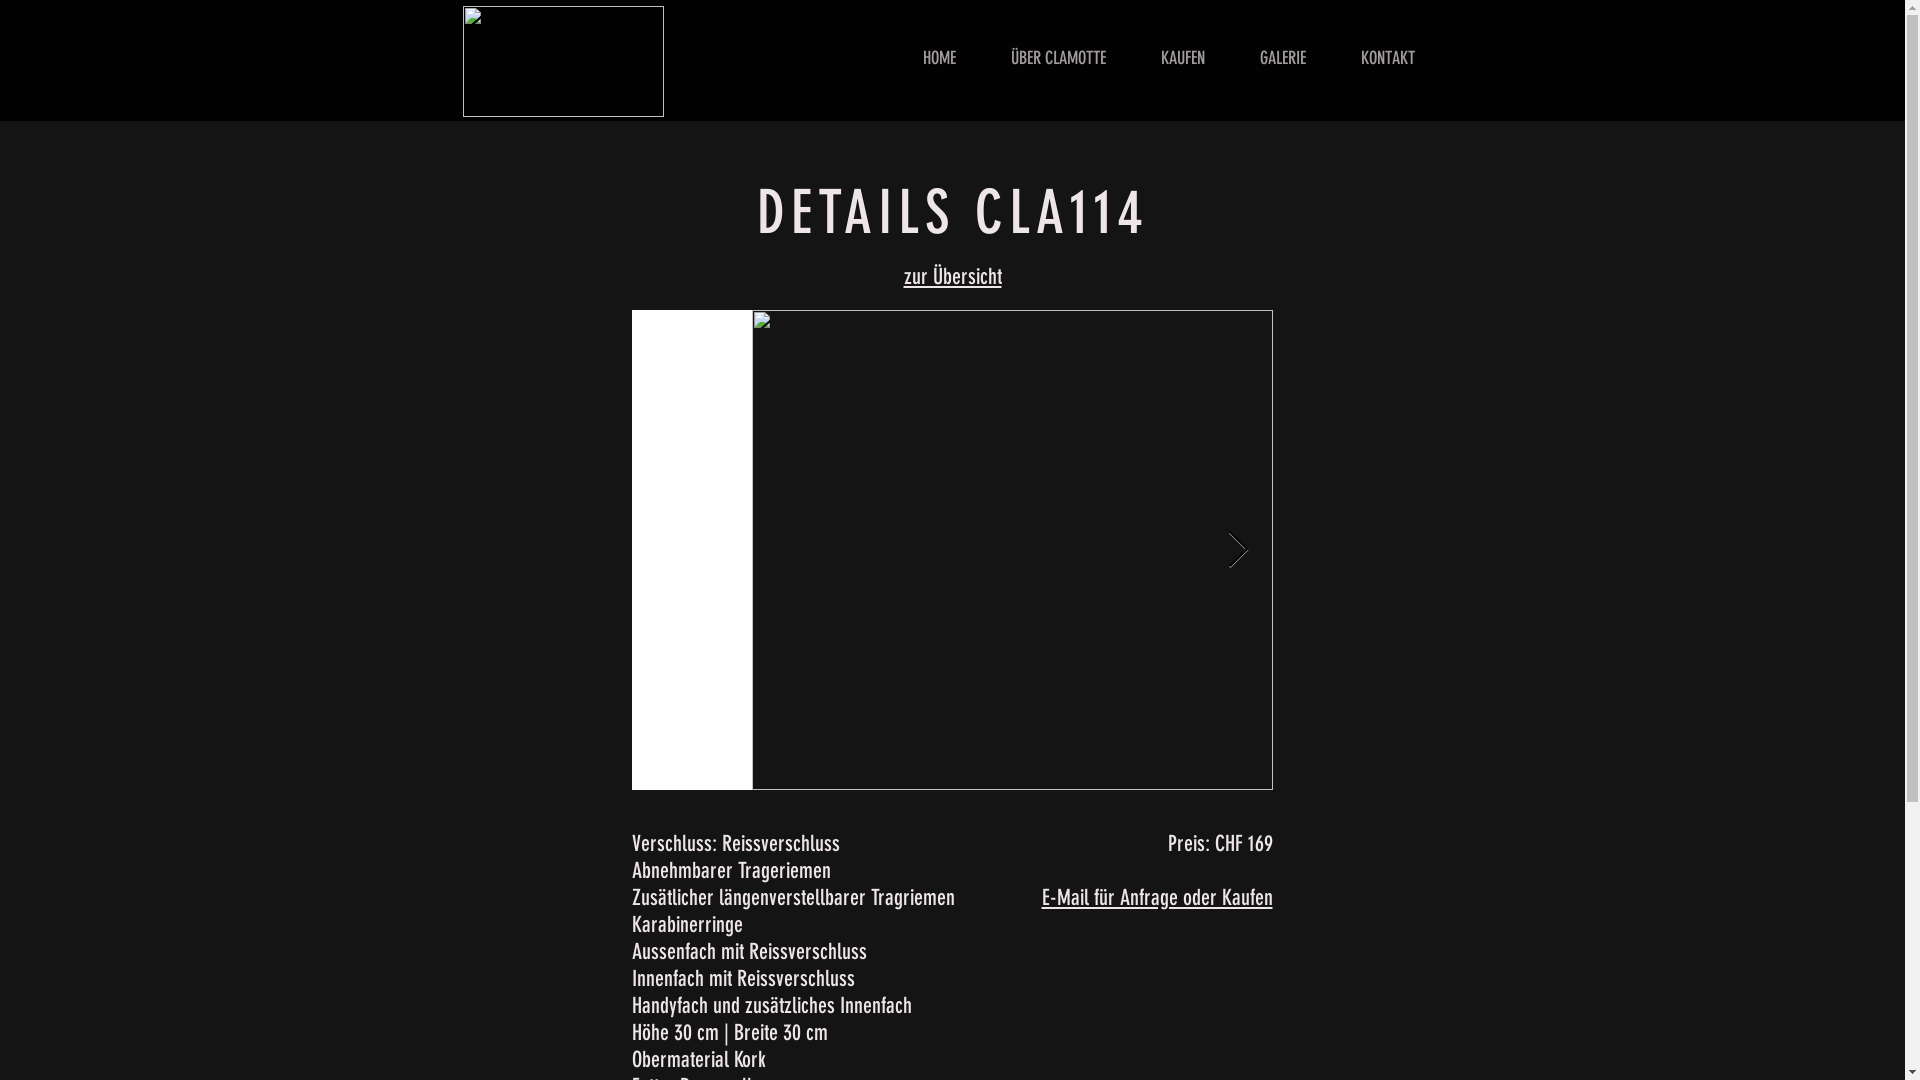 This screenshot has width=1920, height=1080. Describe the element at coordinates (938, 58) in the screenshot. I see `HOME` at that location.